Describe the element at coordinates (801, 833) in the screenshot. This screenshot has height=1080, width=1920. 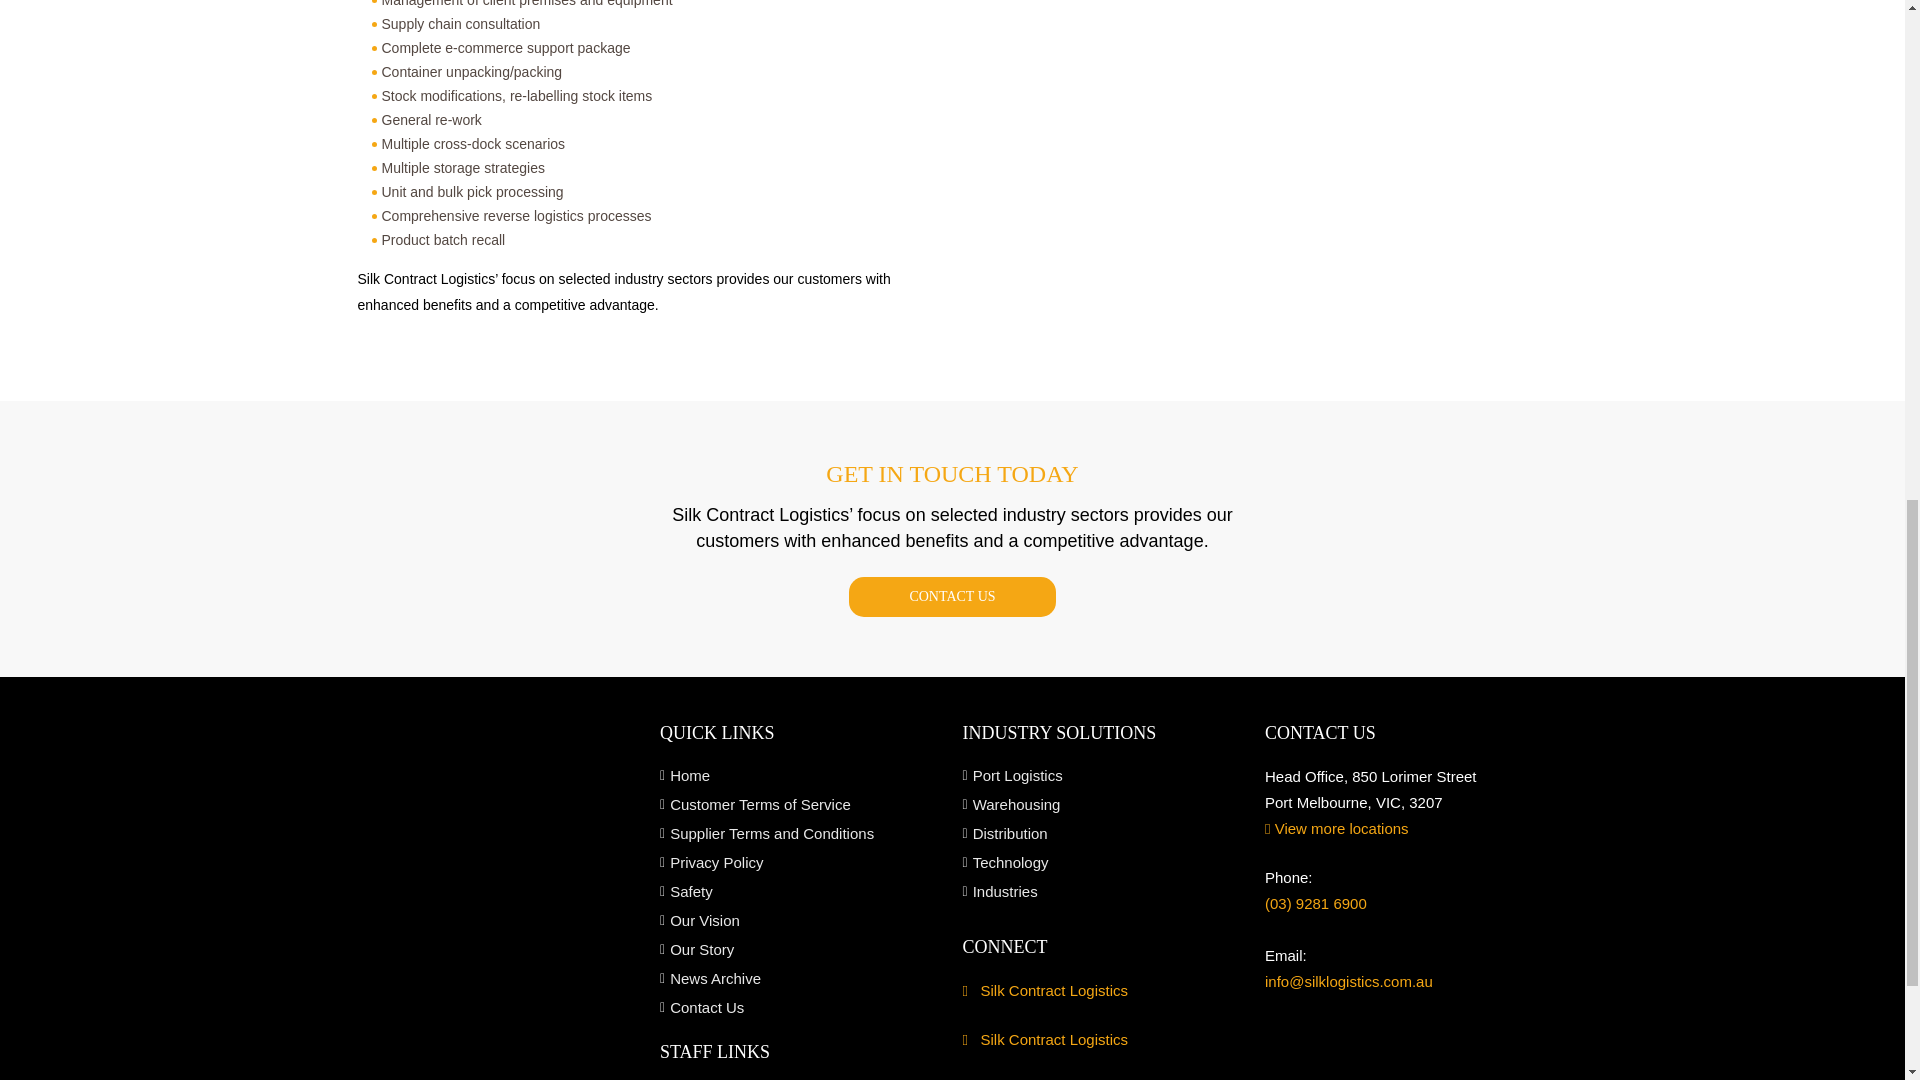
I see `Supplier Terms and Conditions` at that location.